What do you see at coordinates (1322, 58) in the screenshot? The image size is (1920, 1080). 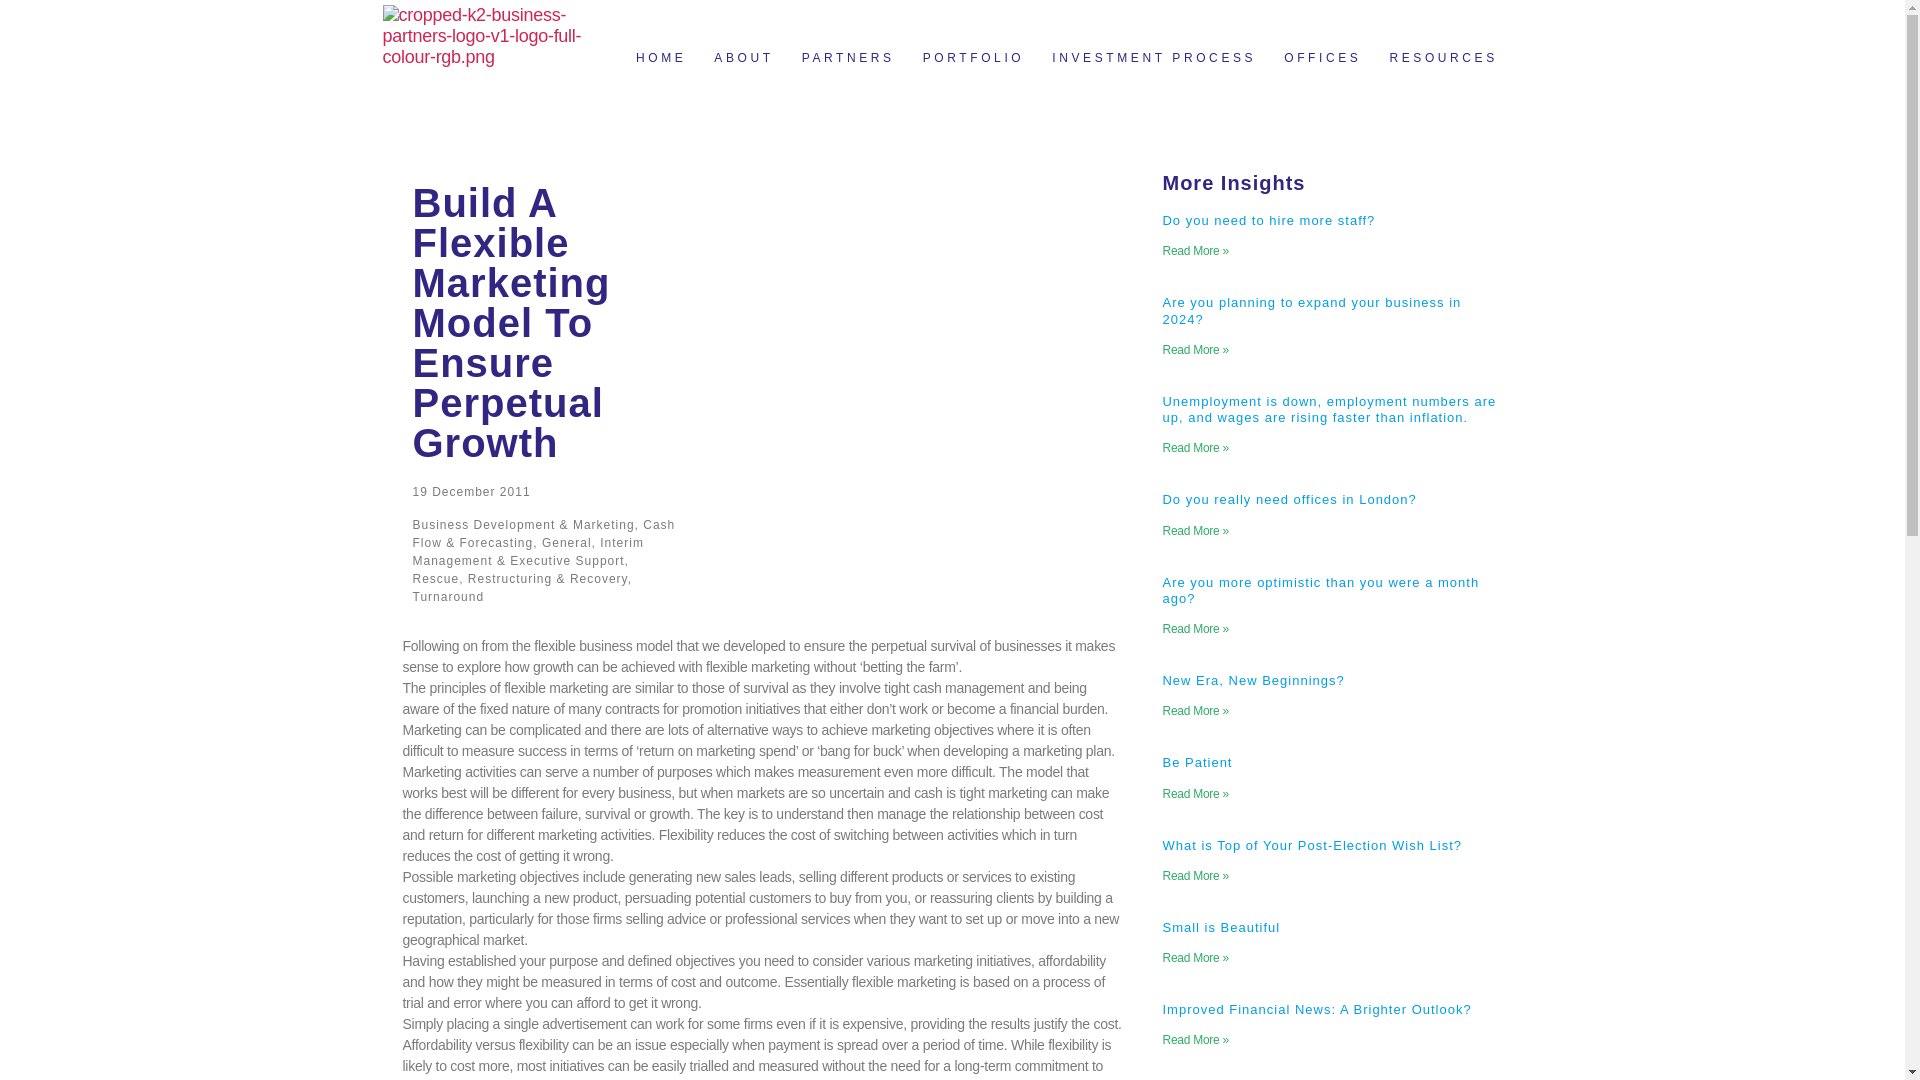 I see `OFFICES` at bounding box center [1322, 58].